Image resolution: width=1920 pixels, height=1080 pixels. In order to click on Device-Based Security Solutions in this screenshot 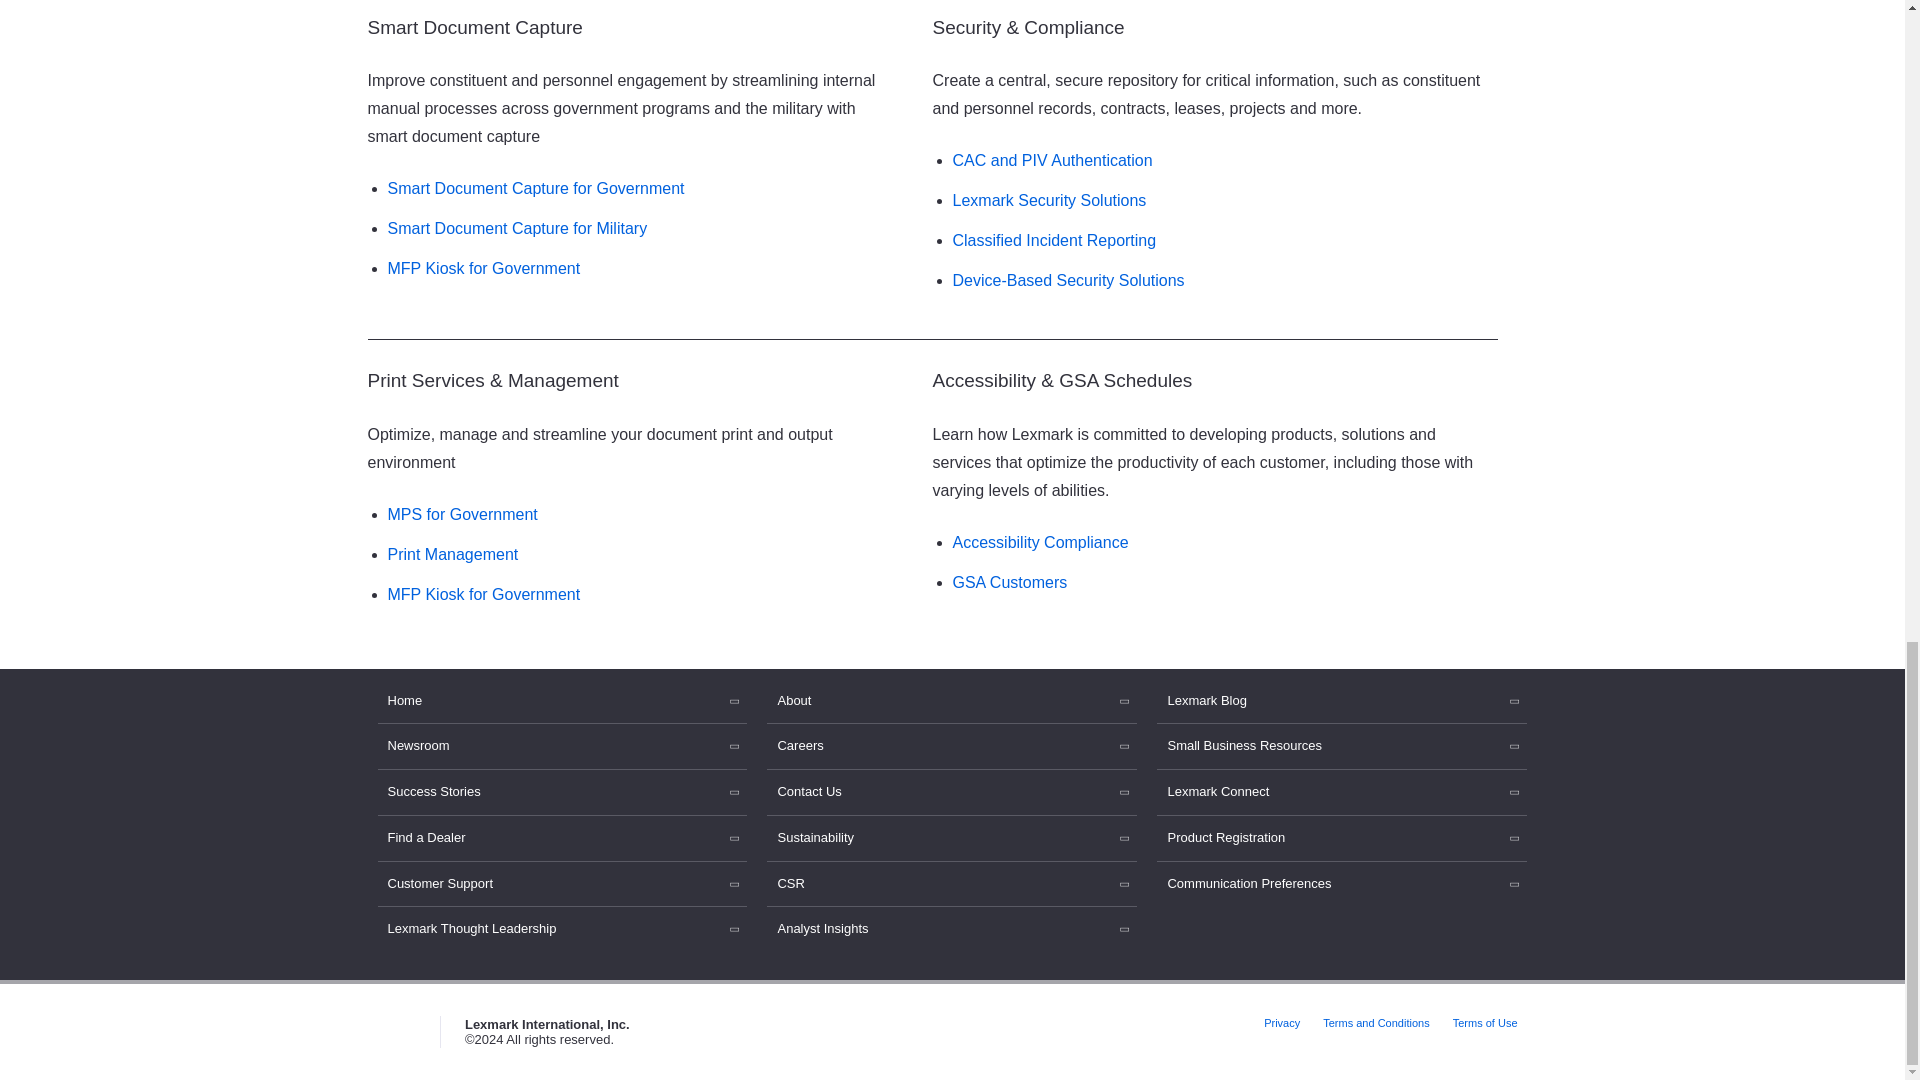, I will do `click(1068, 280)`.